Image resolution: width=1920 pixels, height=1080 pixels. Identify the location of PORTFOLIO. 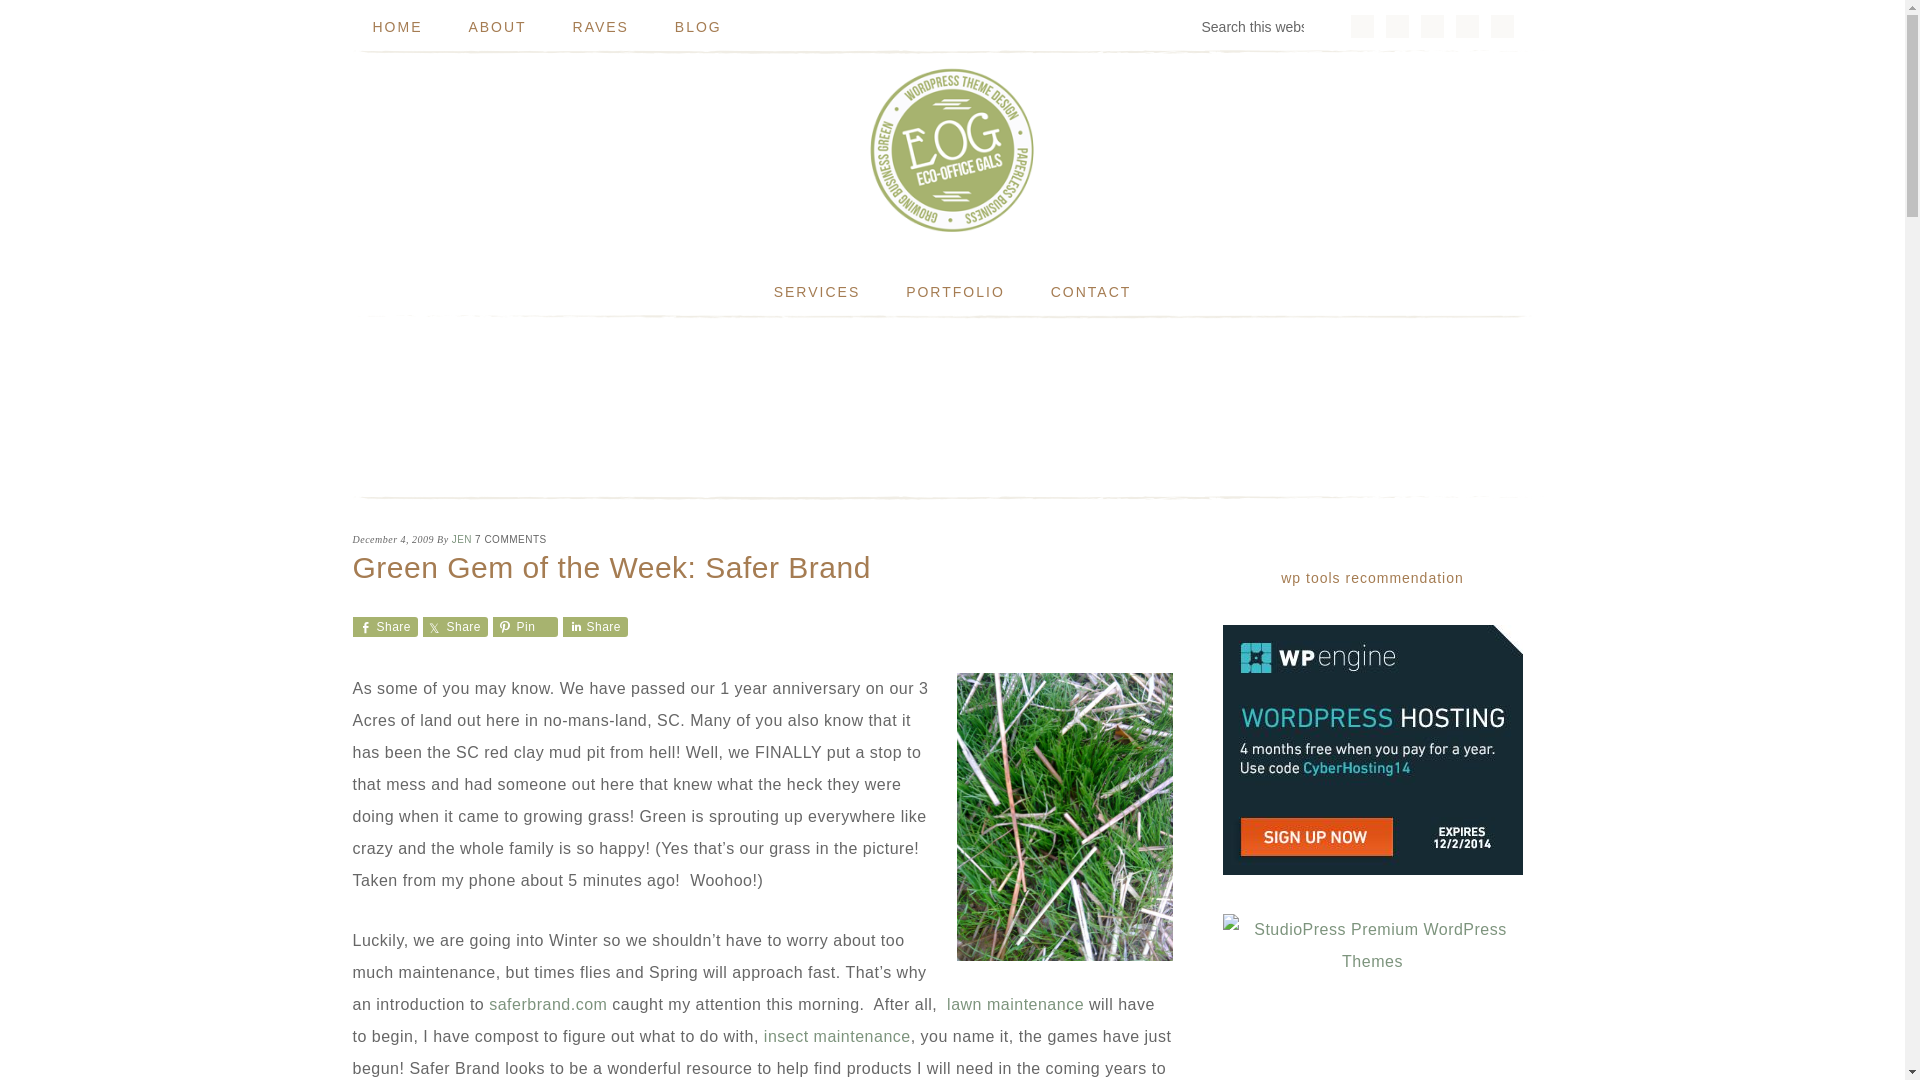
(955, 291).